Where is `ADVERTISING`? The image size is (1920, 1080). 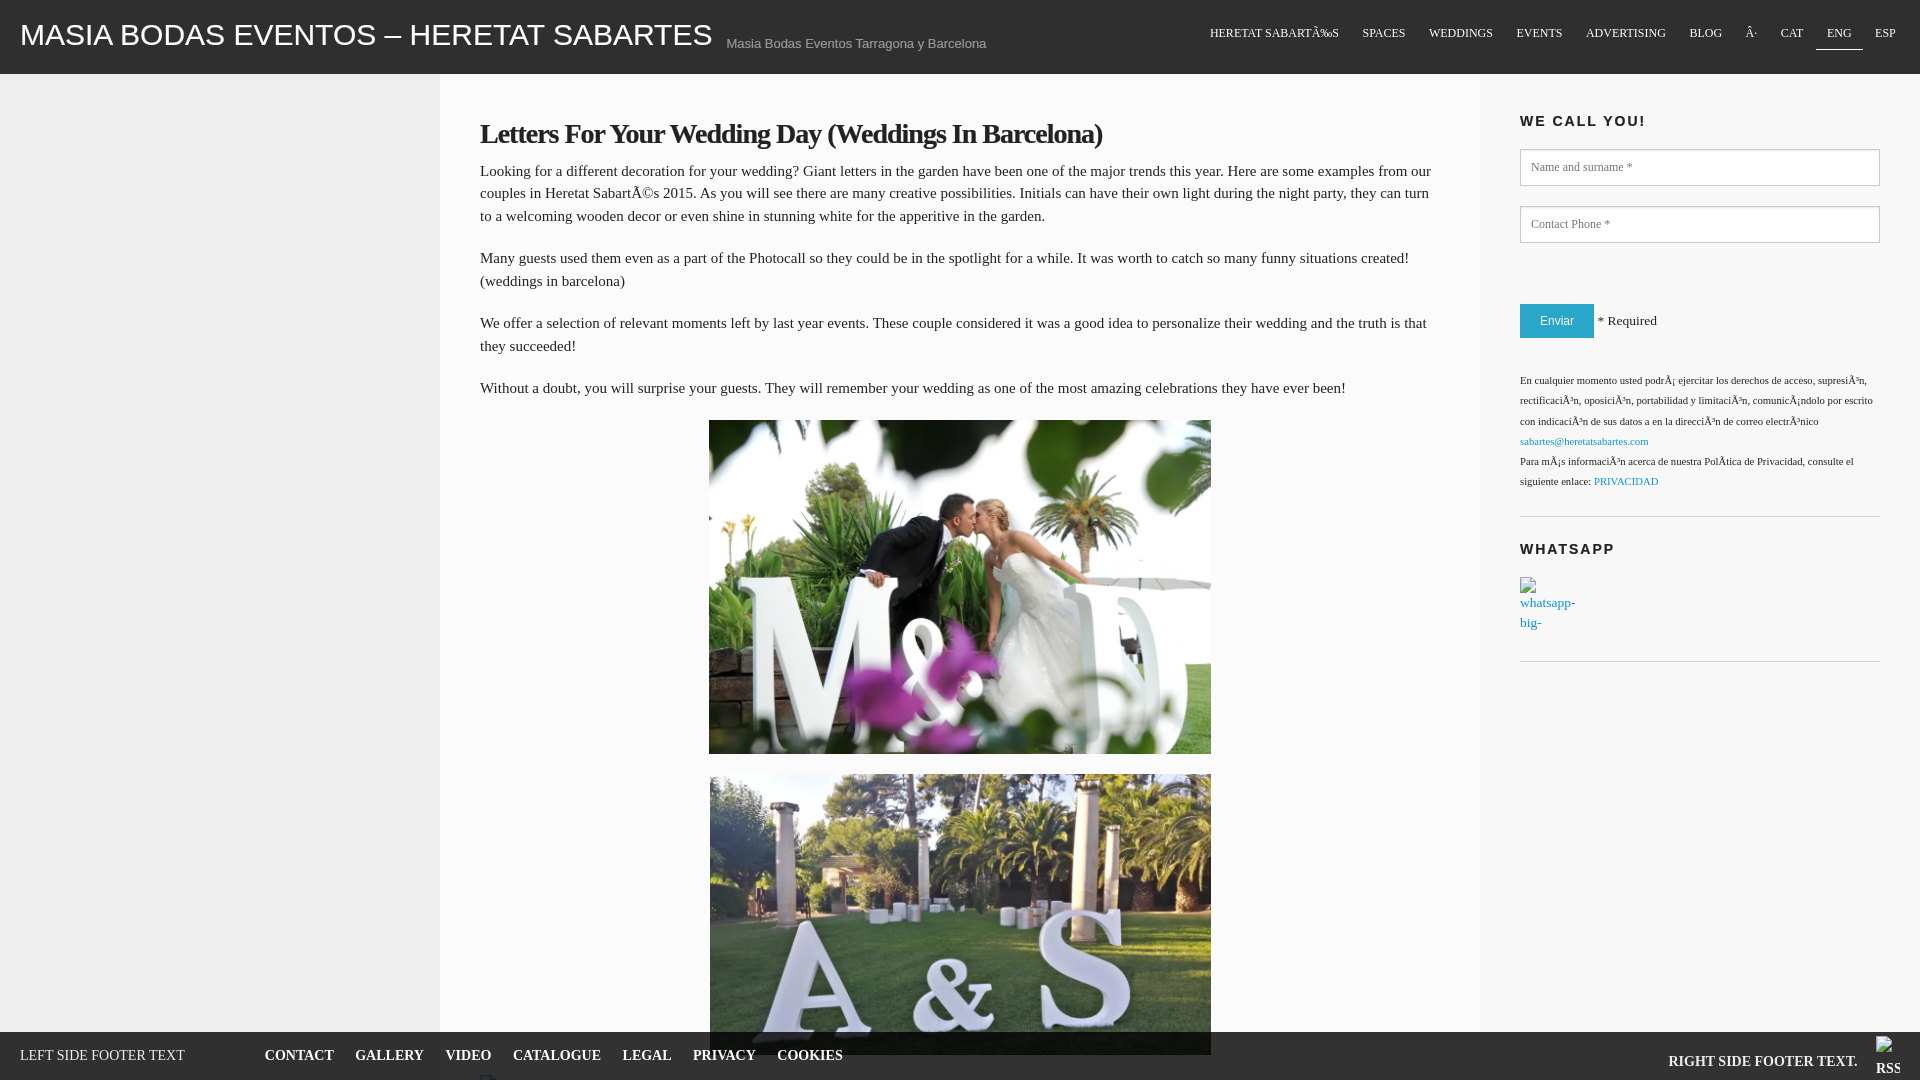 ADVERTISING is located at coordinates (1625, 33).